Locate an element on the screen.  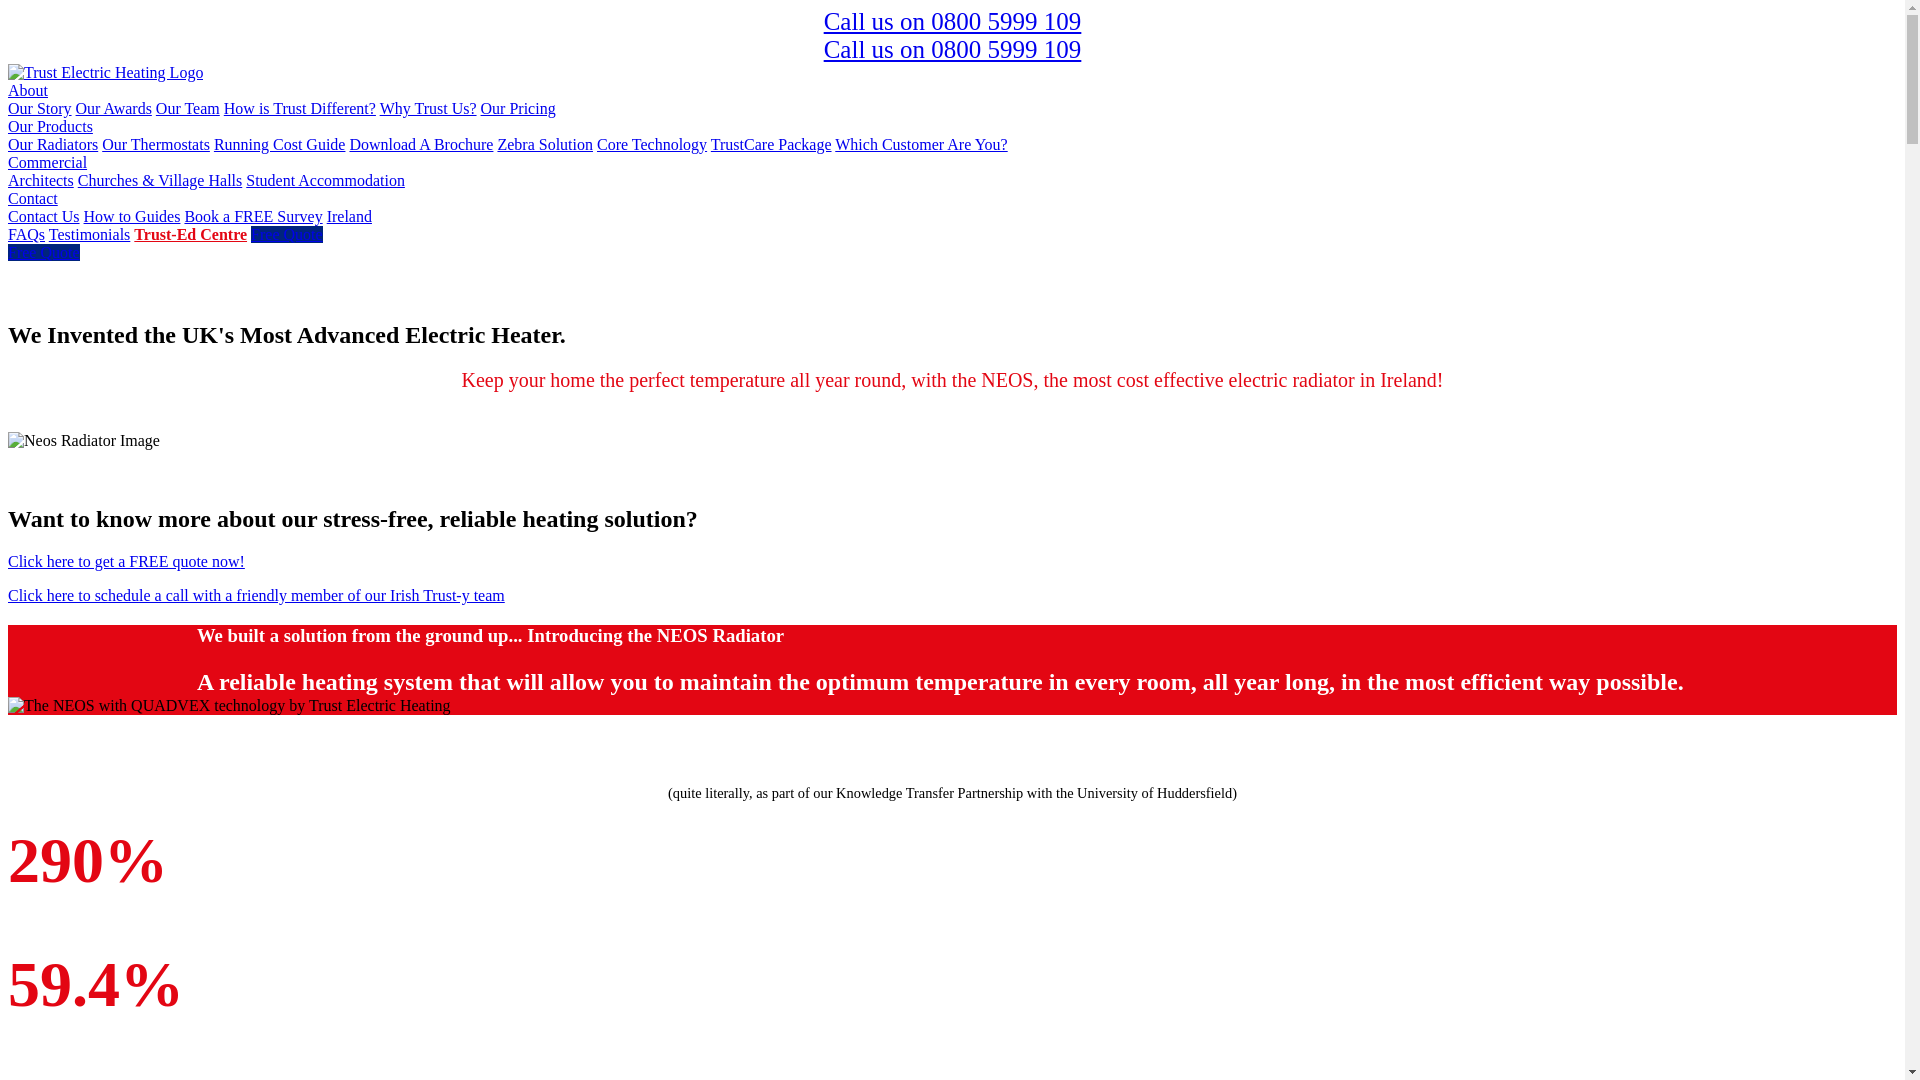
Testimonials is located at coordinates (90, 234).